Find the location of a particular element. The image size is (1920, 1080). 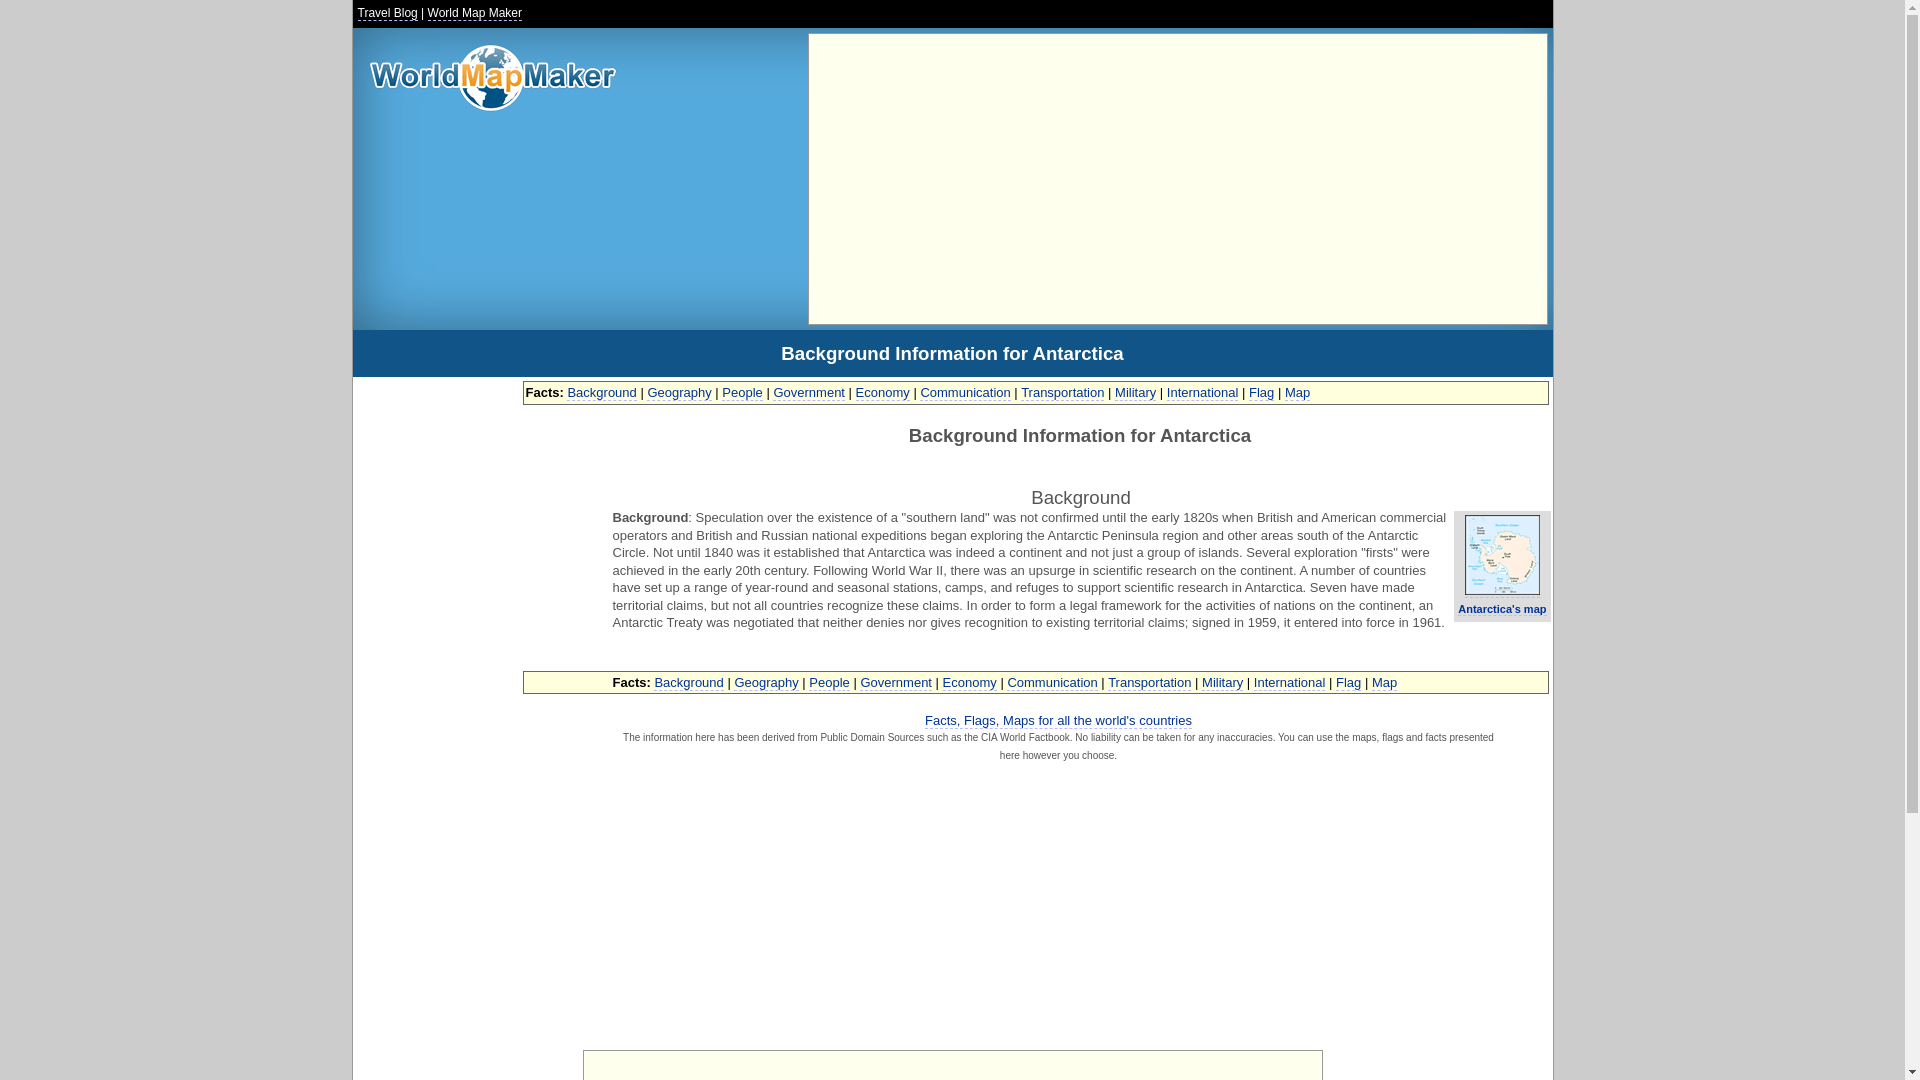

Background is located at coordinates (688, 682).